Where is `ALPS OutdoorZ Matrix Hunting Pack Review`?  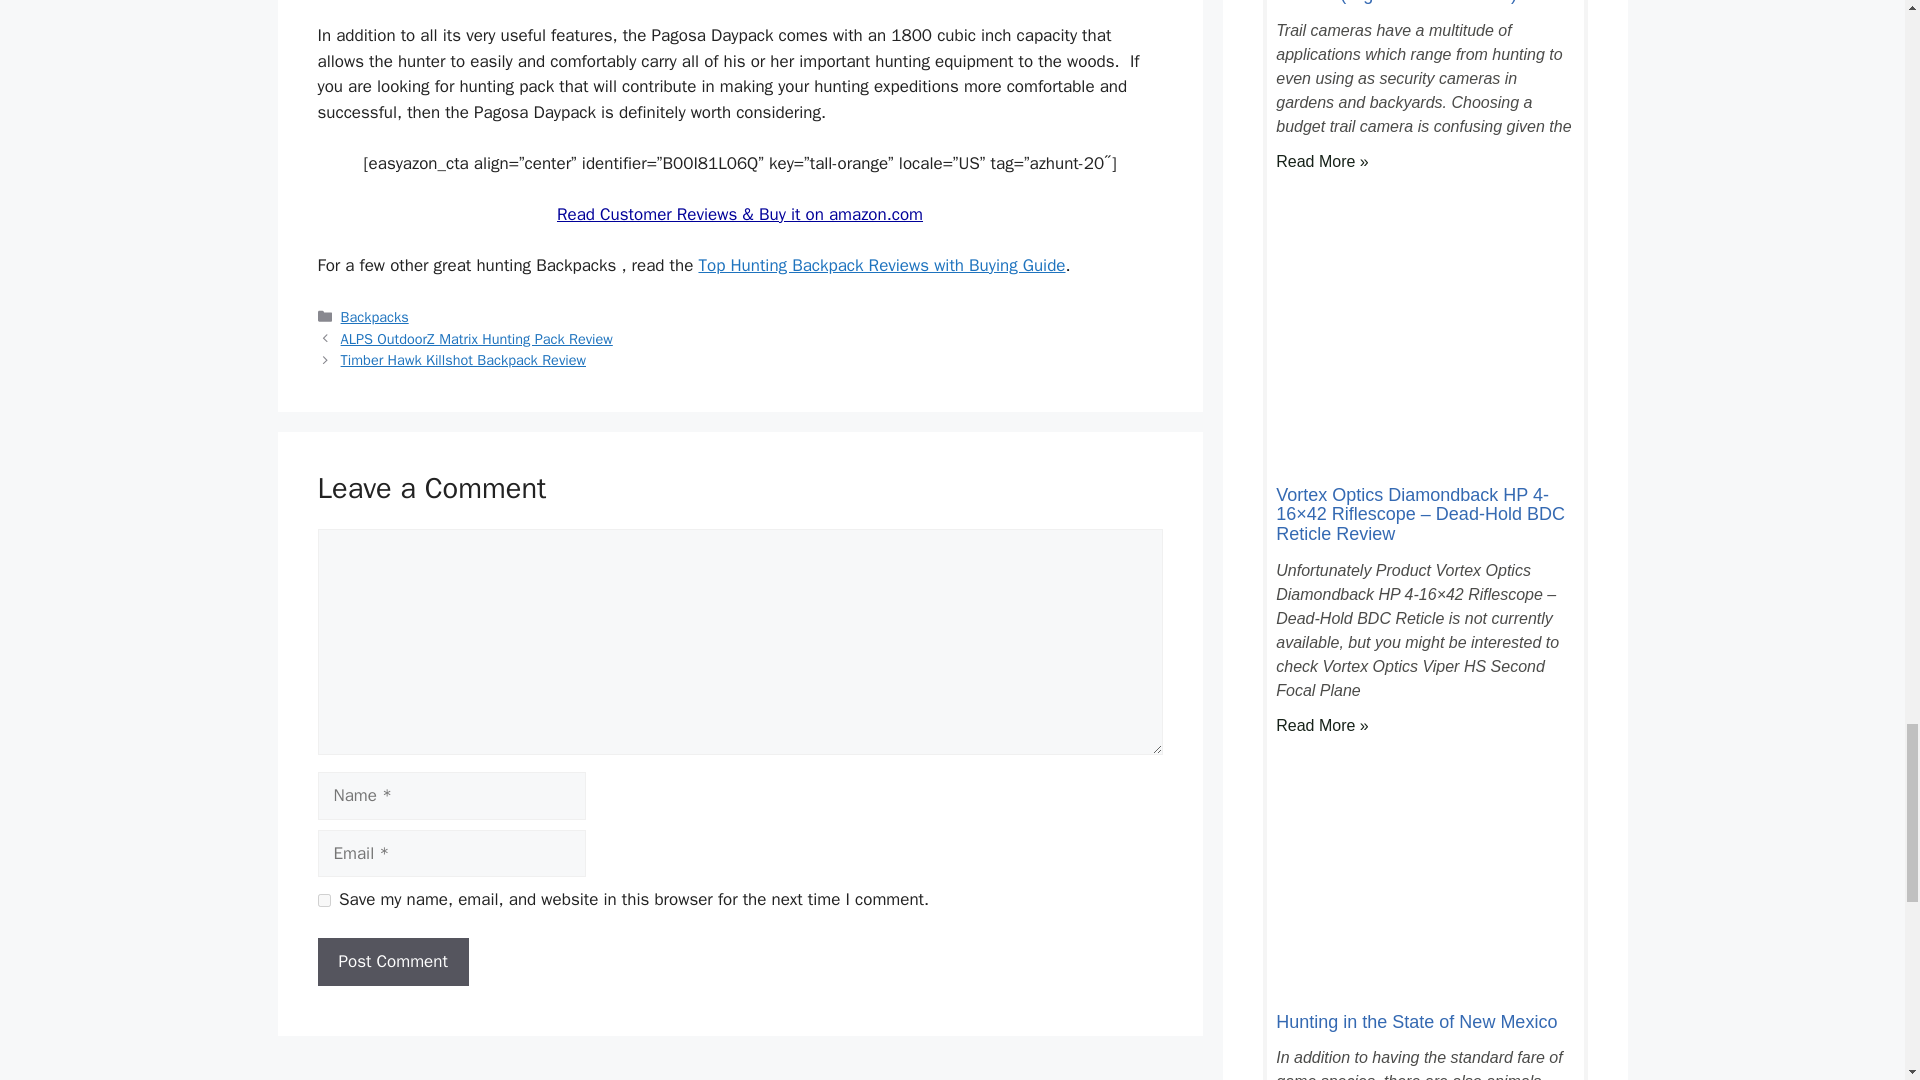 ALPS OutdoorZ Matrix Hunting Pack Review is located at coordinates (476, 338).